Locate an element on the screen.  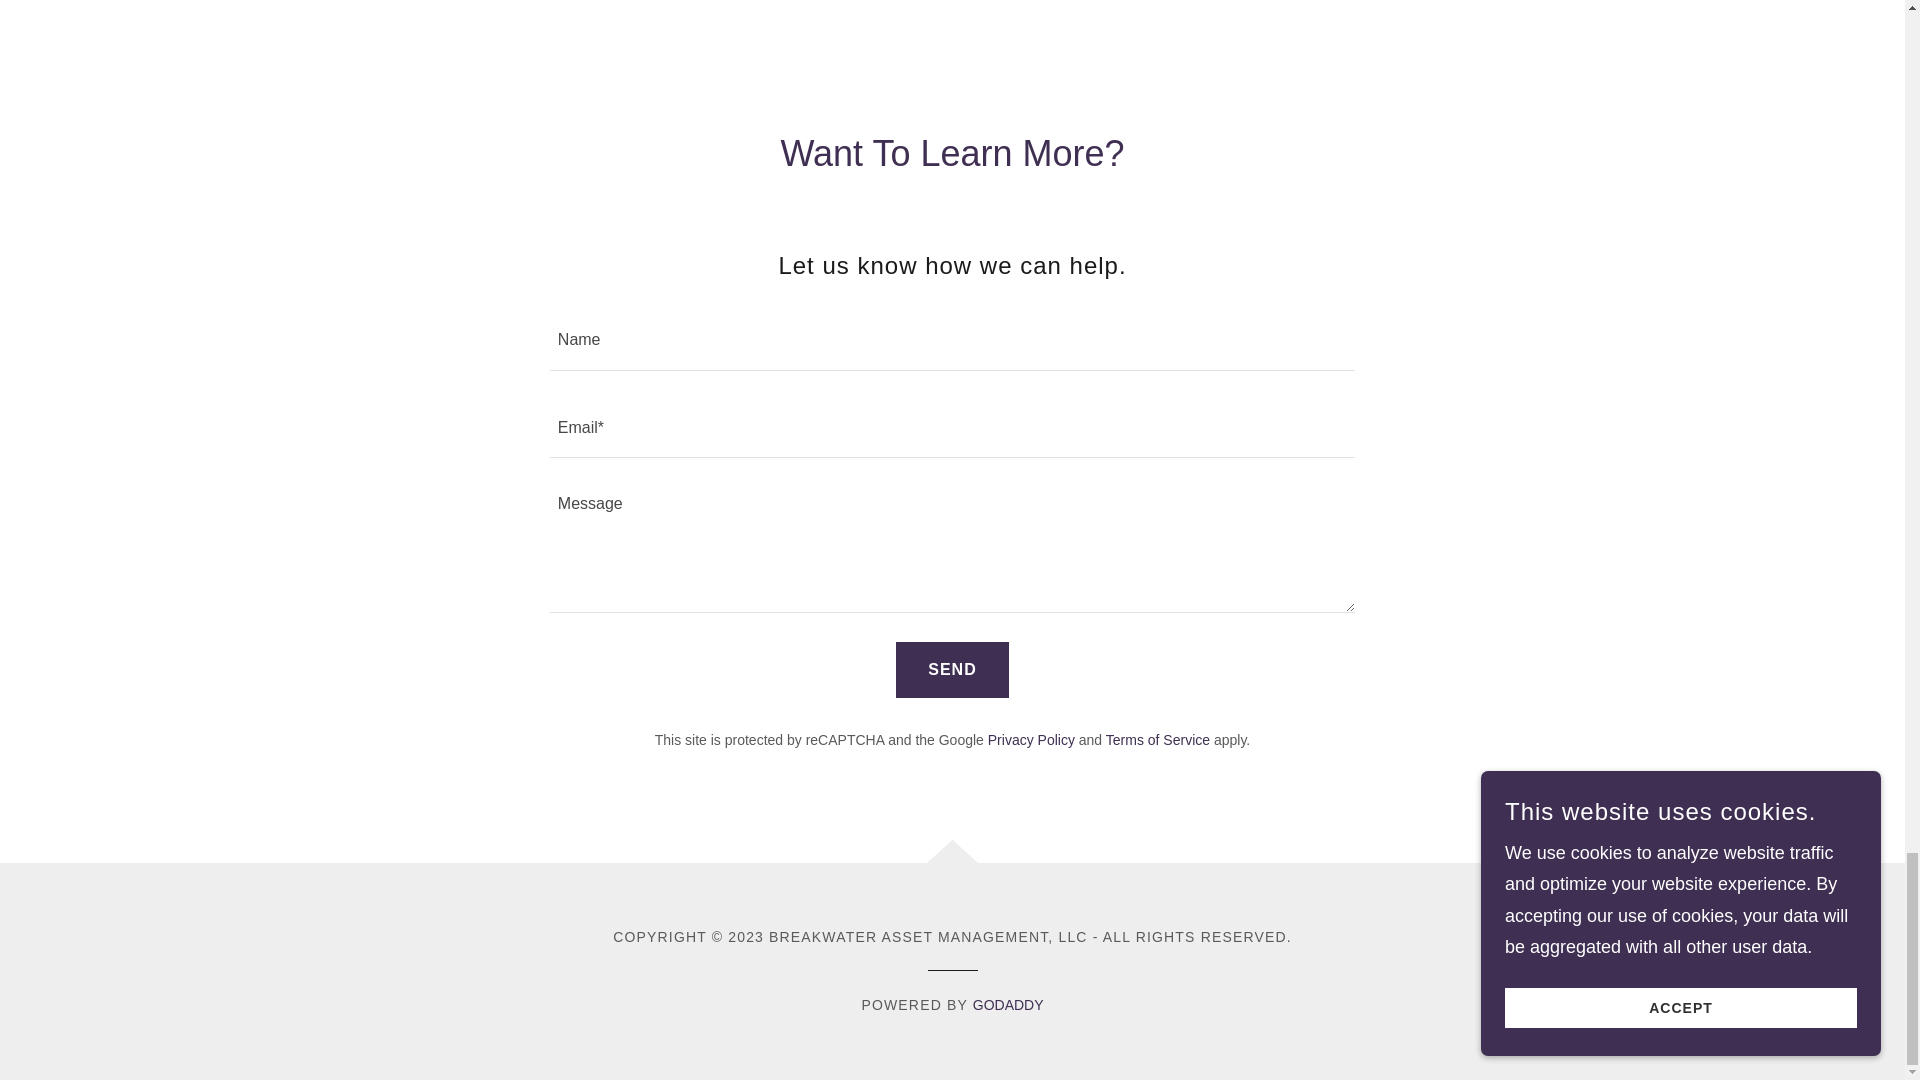
Terms of Service is located at coordinates (1157, 740).